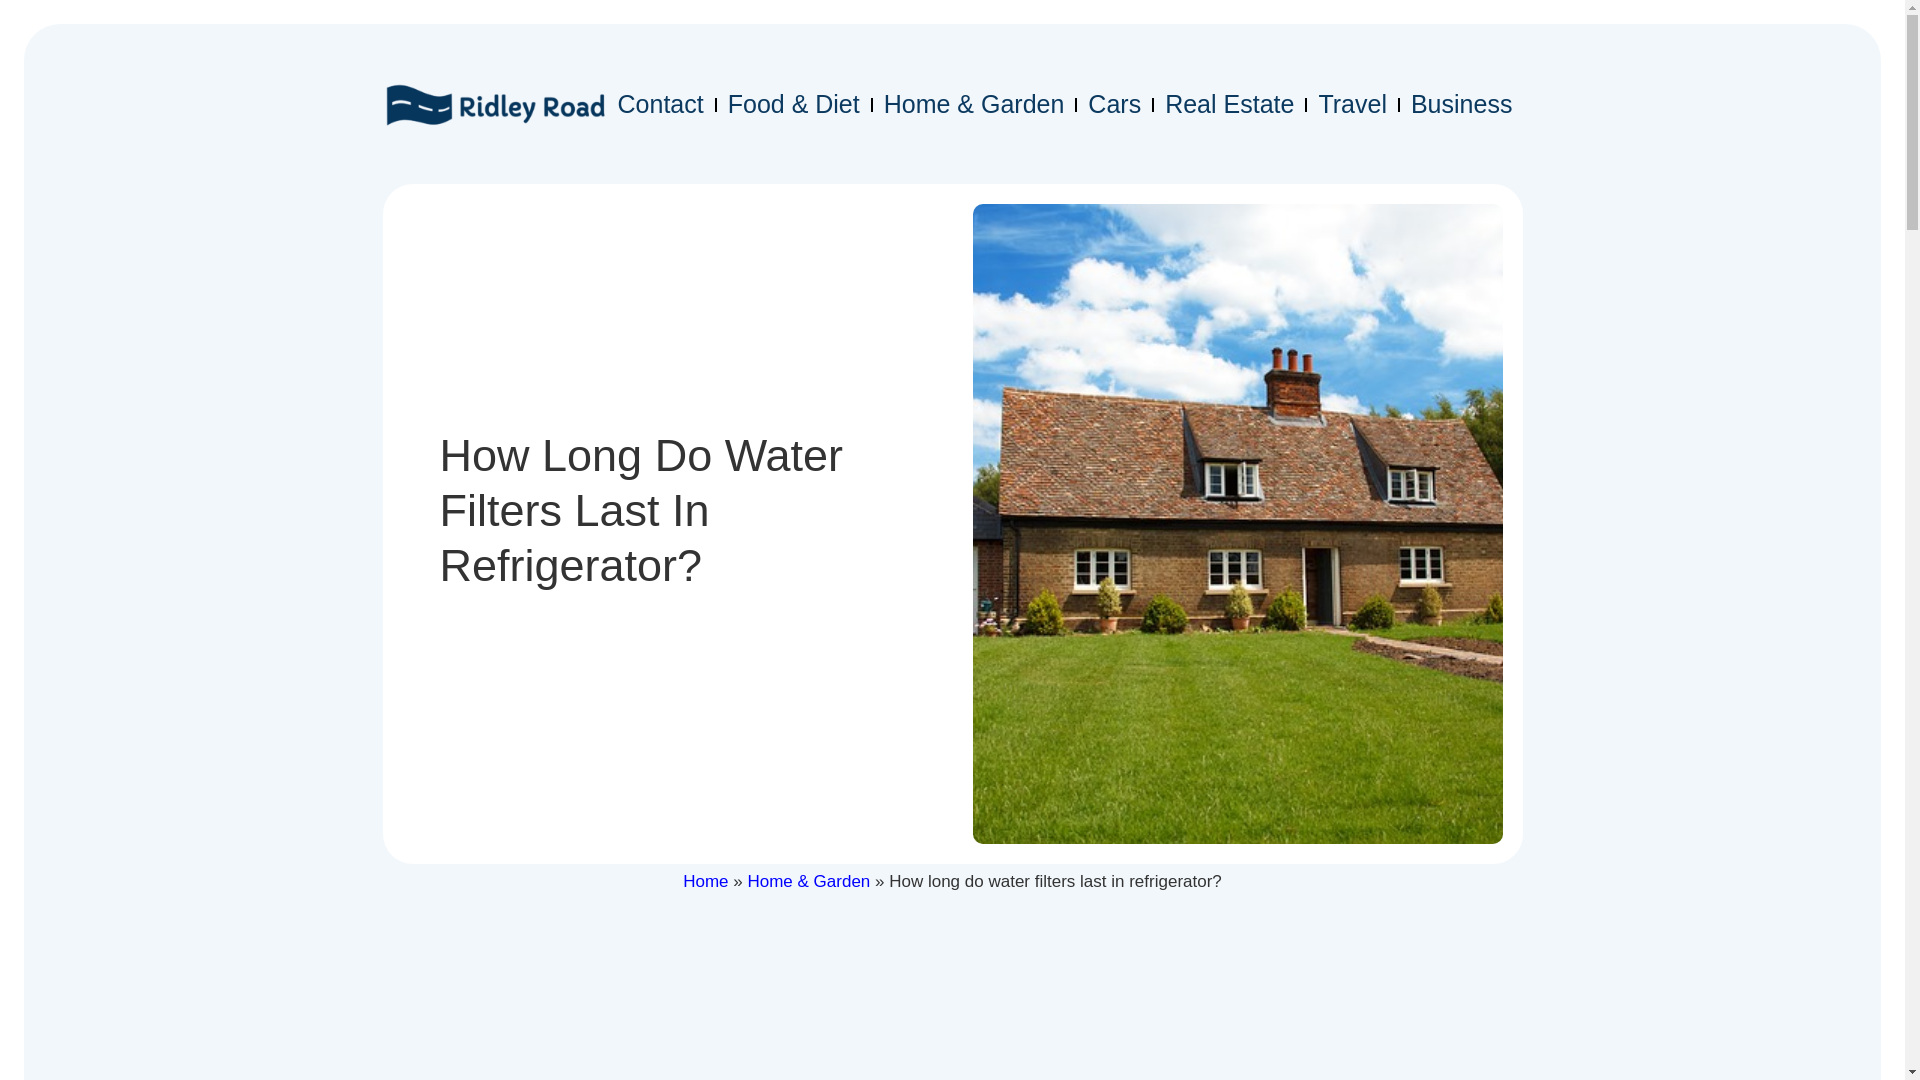 The width and height of the screenshot is (1920, 1080). I want to click on Real Estate, so click(1229, 104).